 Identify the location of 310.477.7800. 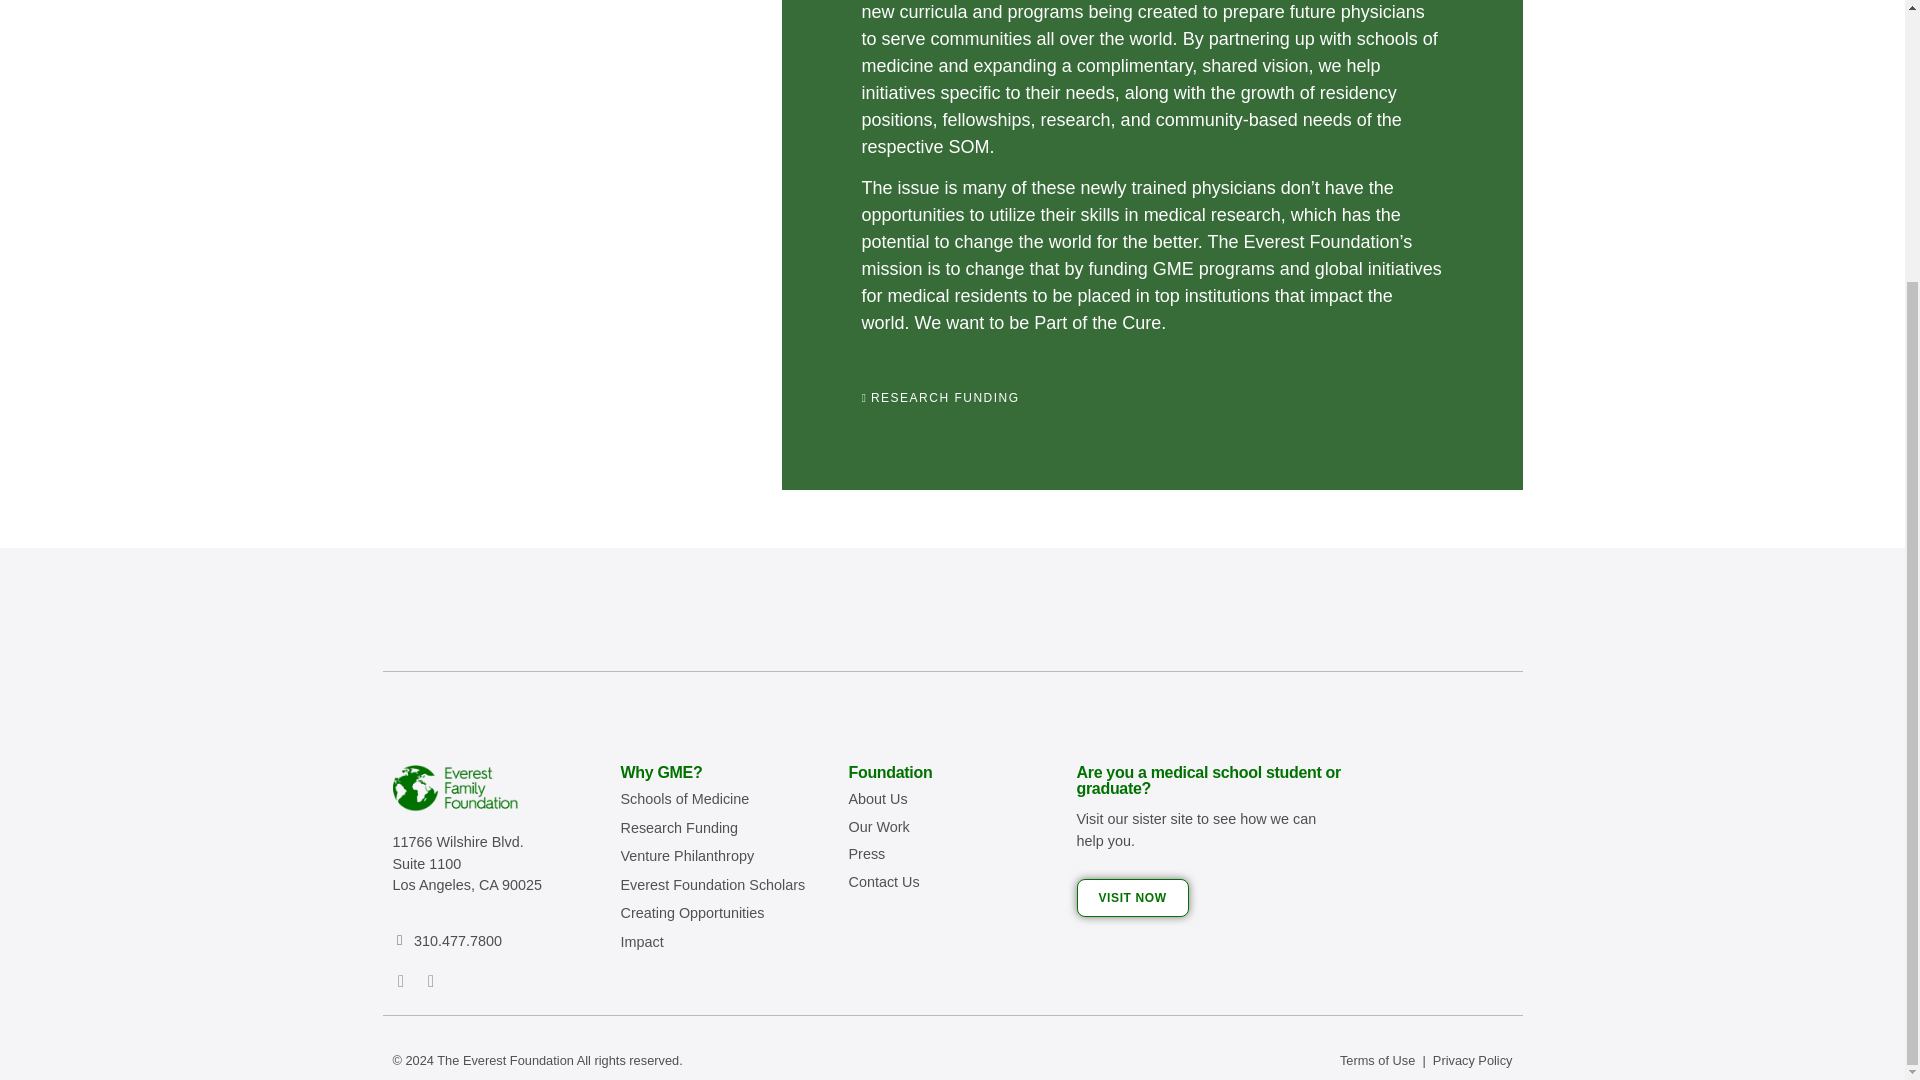
(458, 941).